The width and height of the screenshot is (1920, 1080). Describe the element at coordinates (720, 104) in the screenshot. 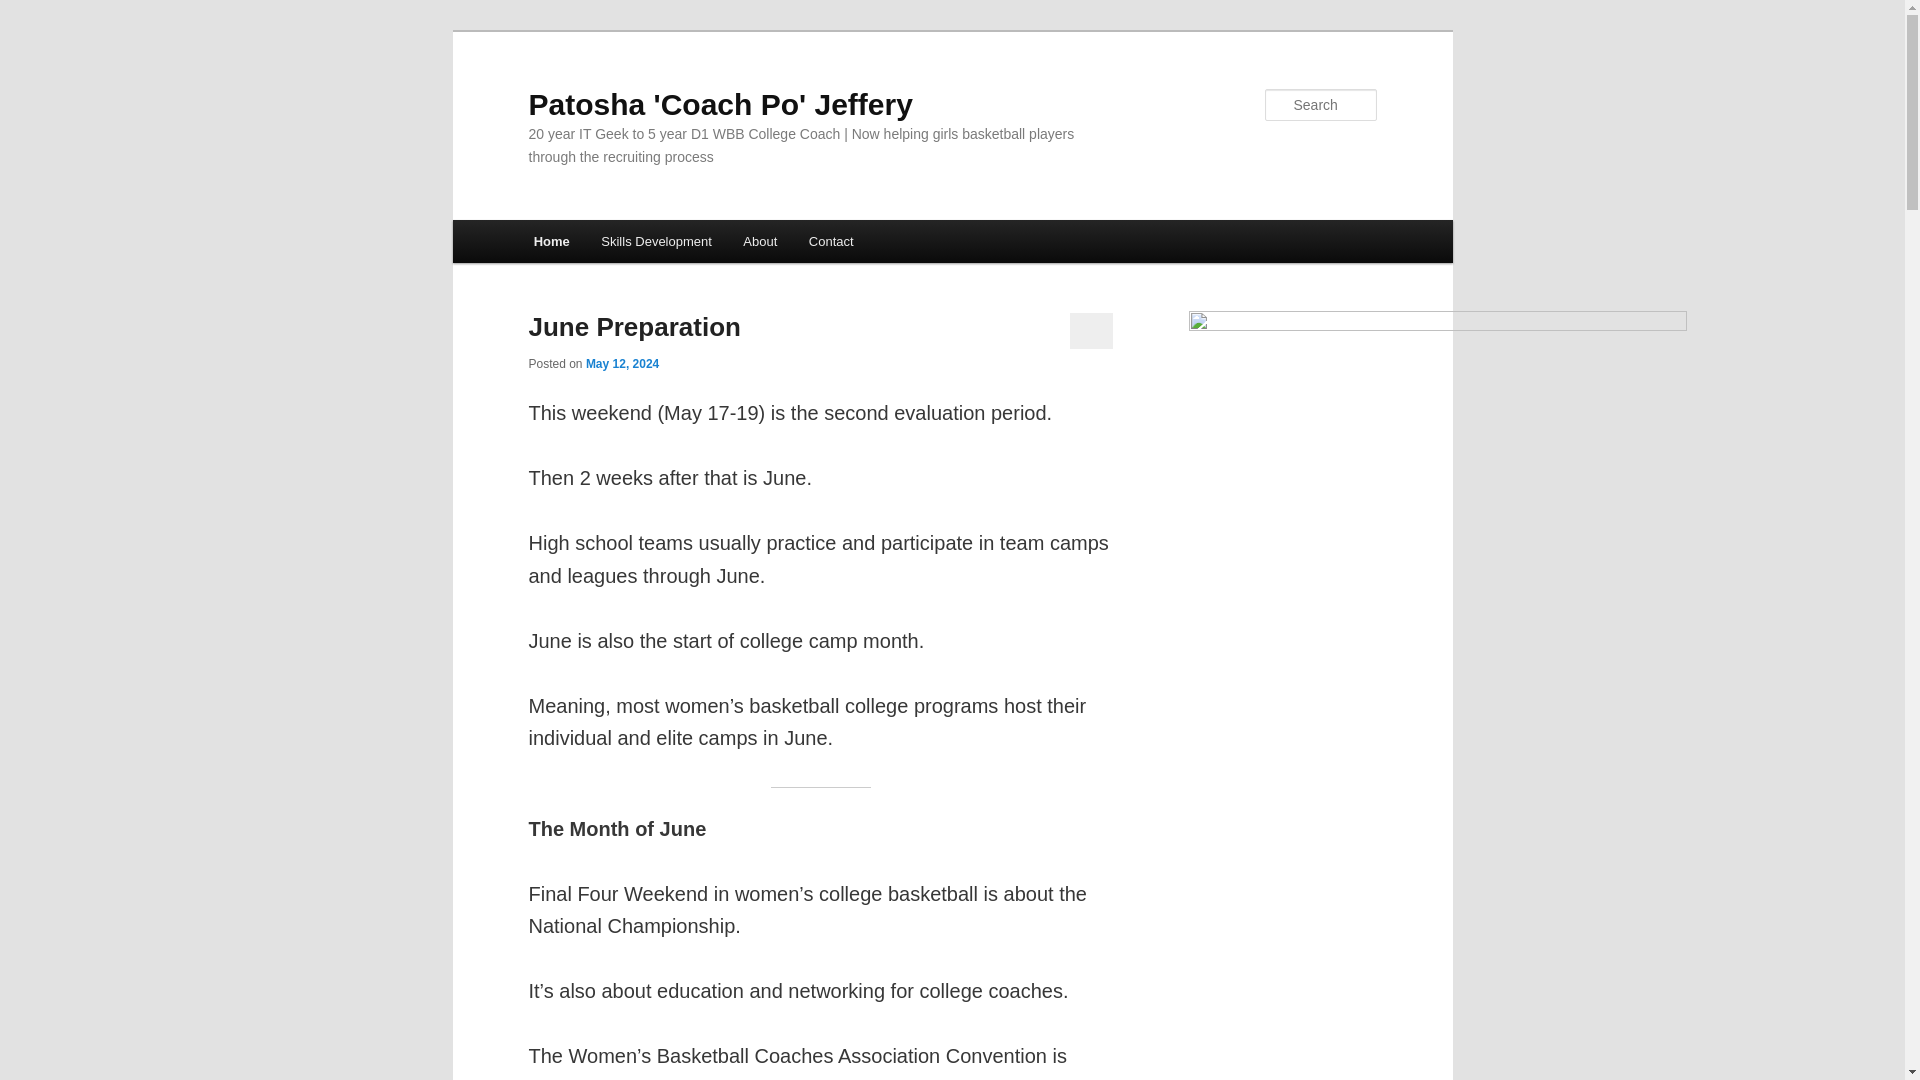

I see `Patosha 'Coach Po' Jeffery` at that location.